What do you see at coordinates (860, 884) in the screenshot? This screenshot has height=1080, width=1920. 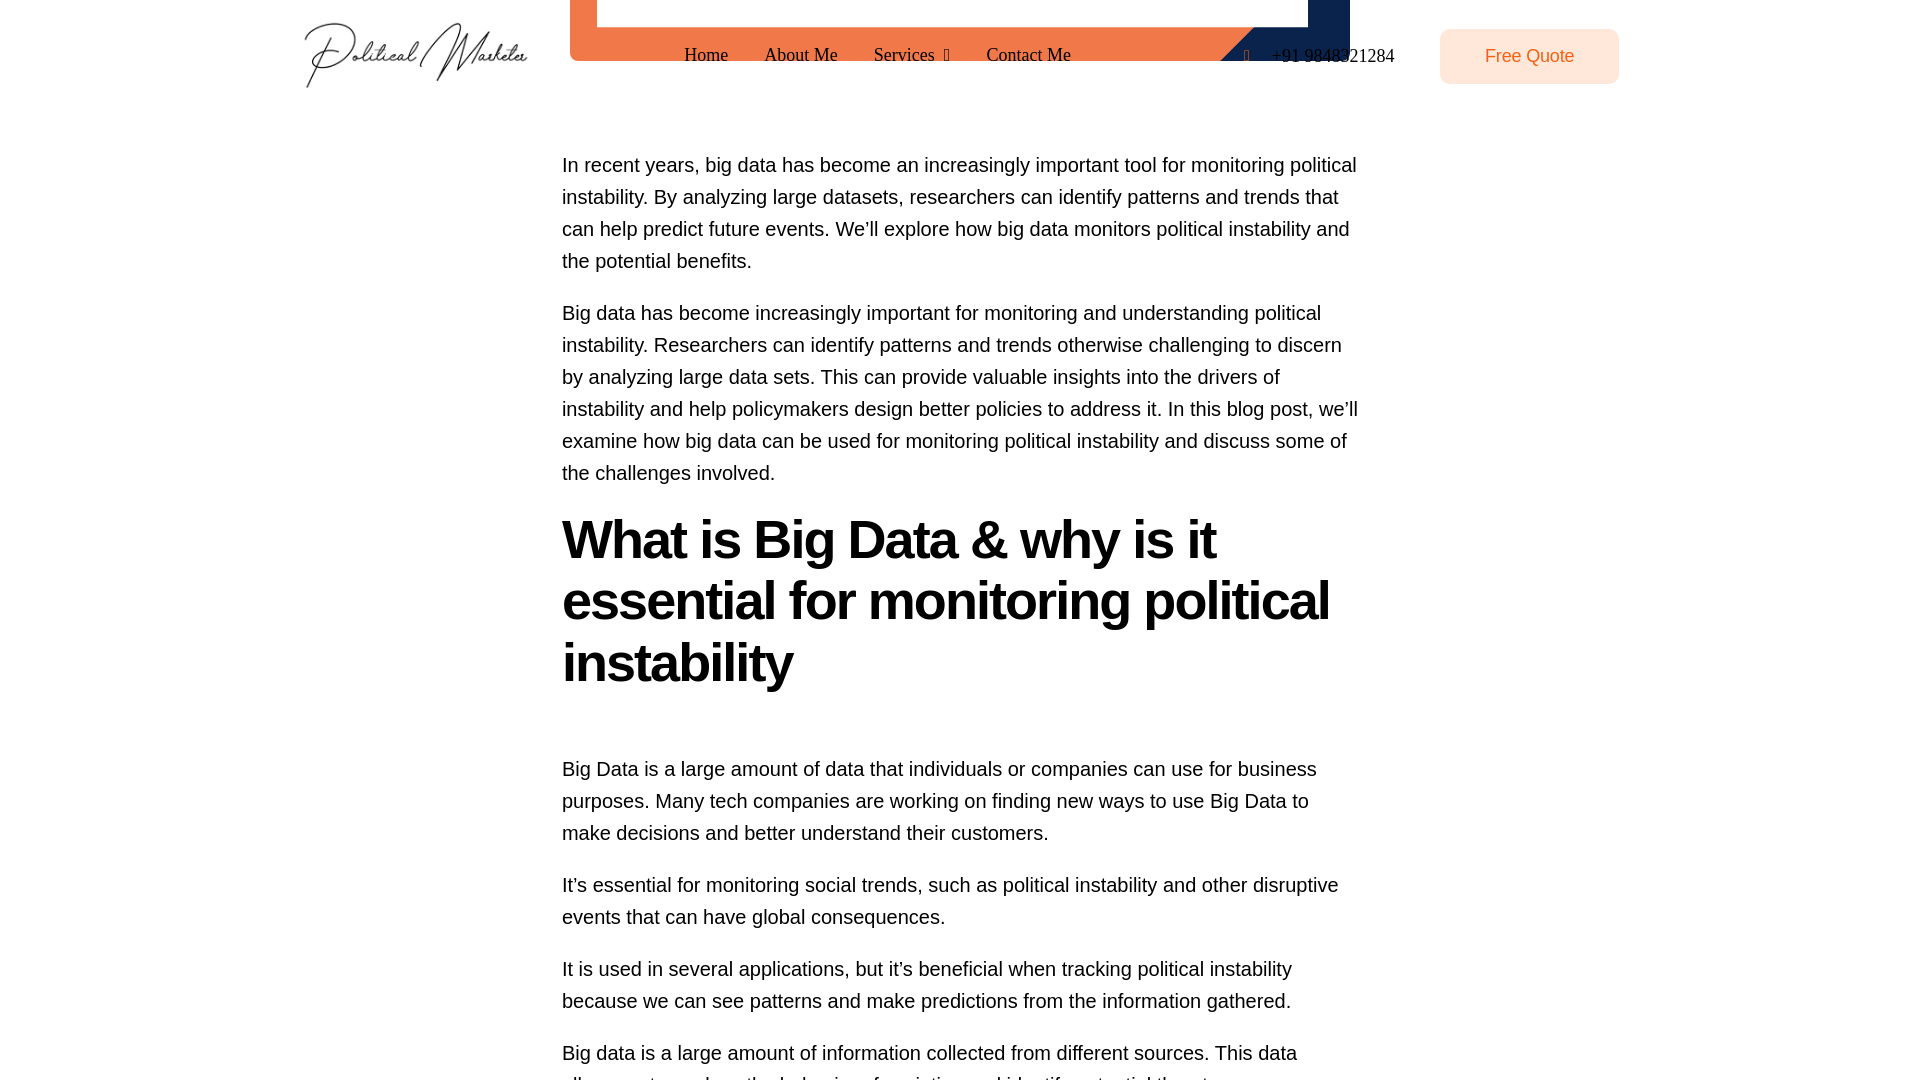 I see `social trends` at bounding box center [860, 884].